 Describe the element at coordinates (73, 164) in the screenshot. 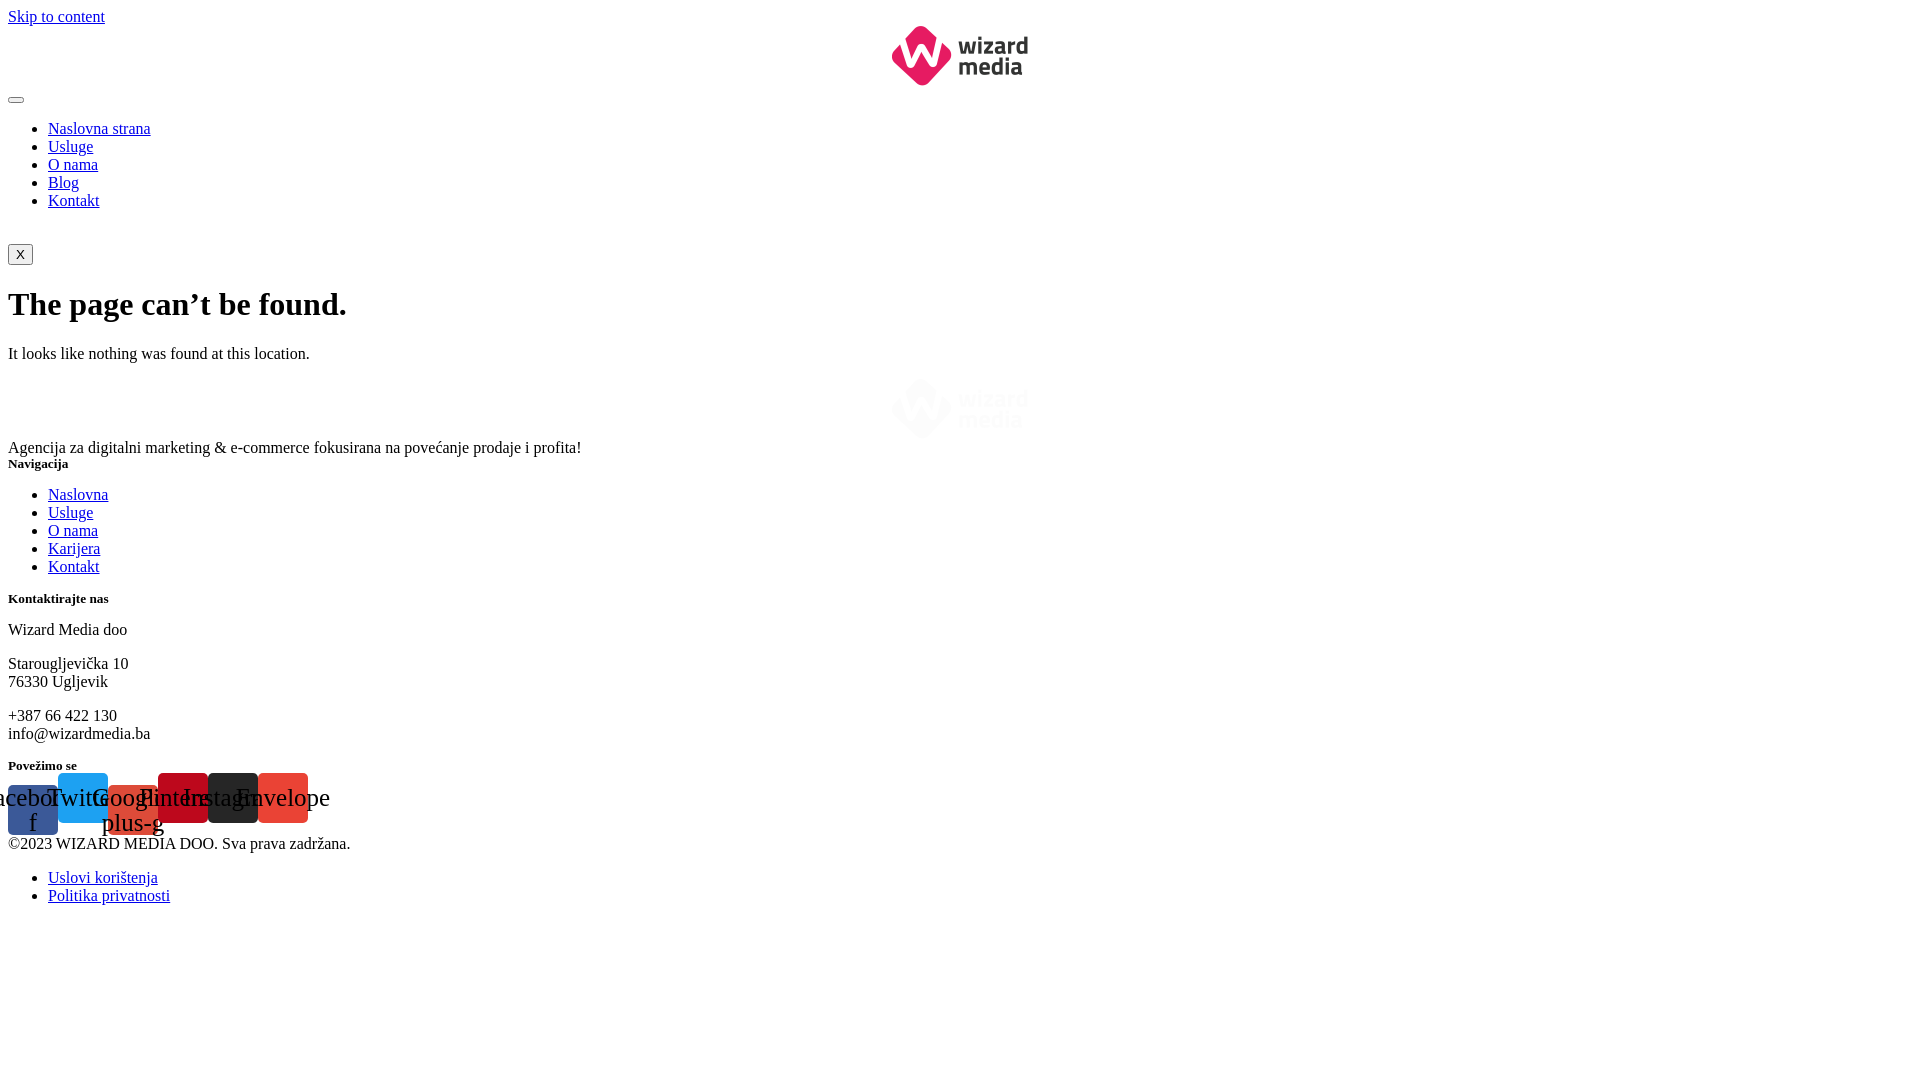

I see `O nama` at that location.